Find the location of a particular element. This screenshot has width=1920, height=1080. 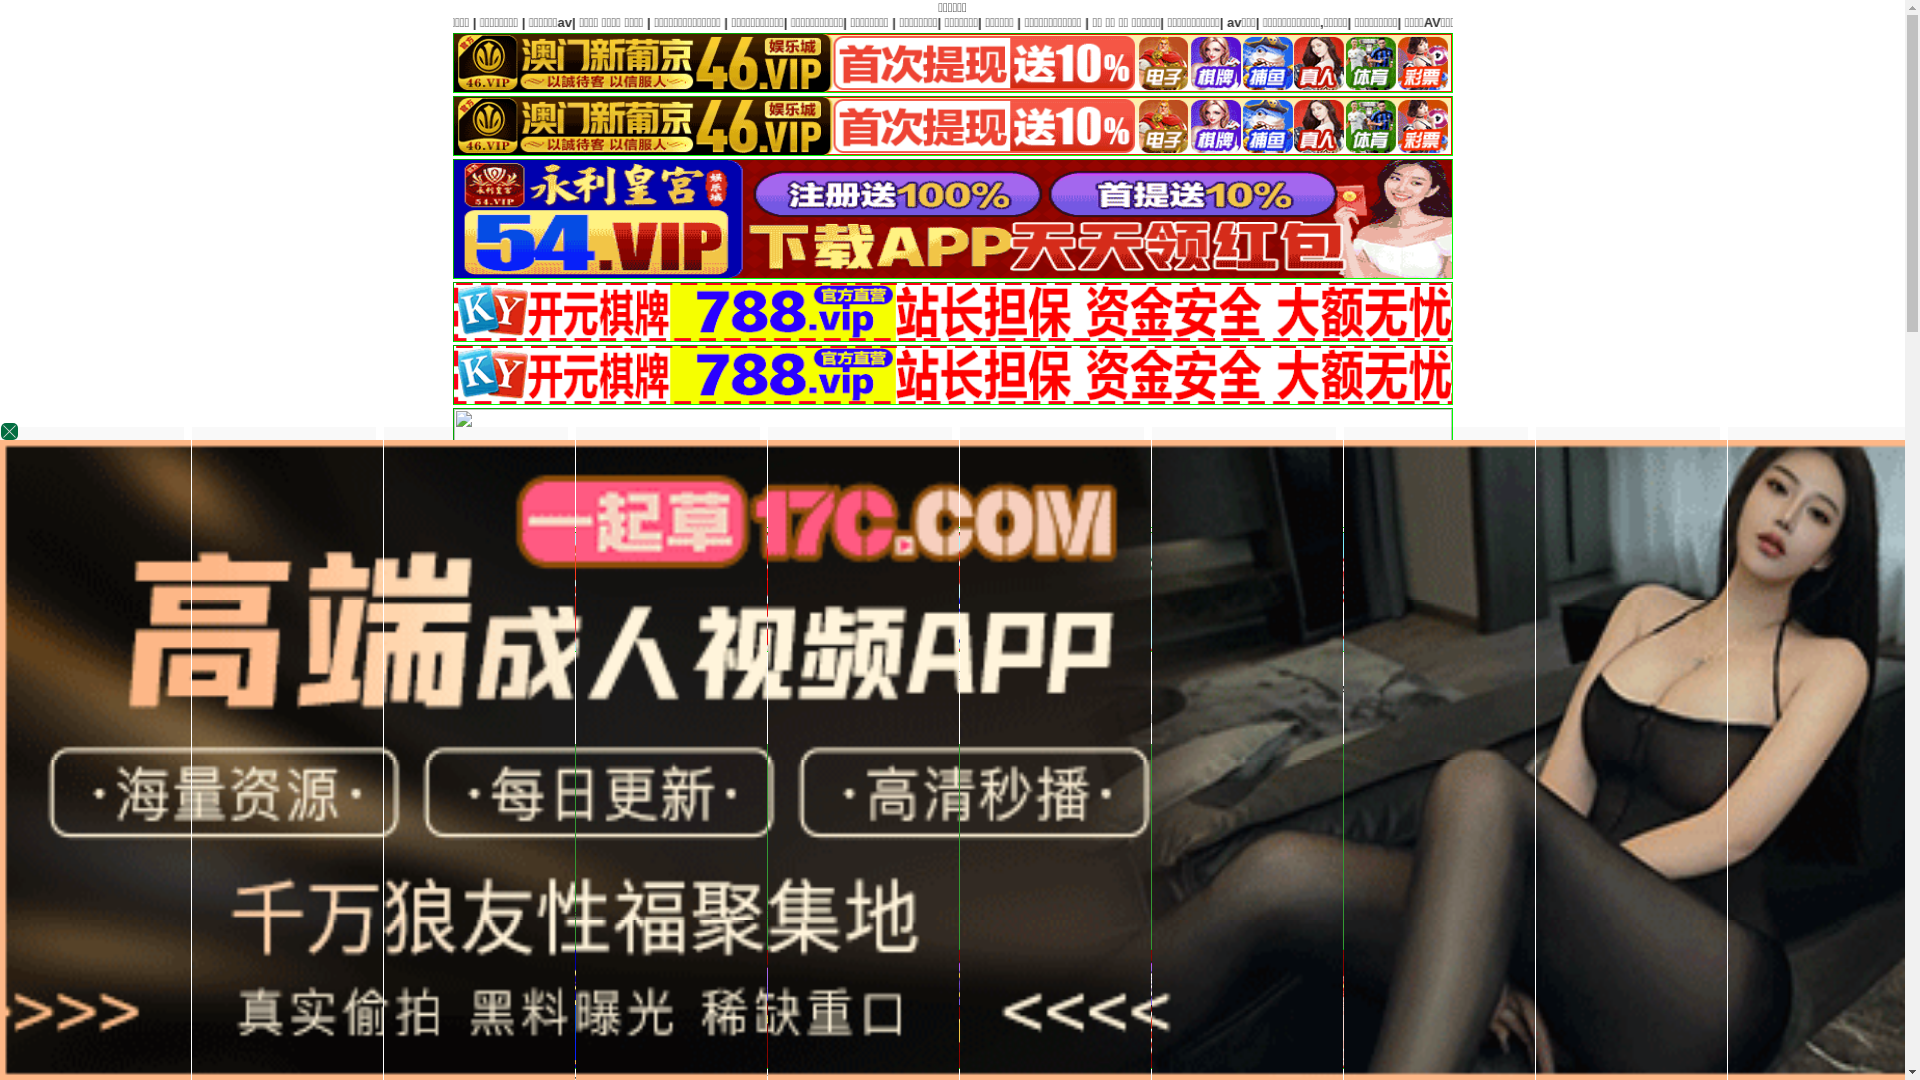

| is located at coordinates (1081, 22).